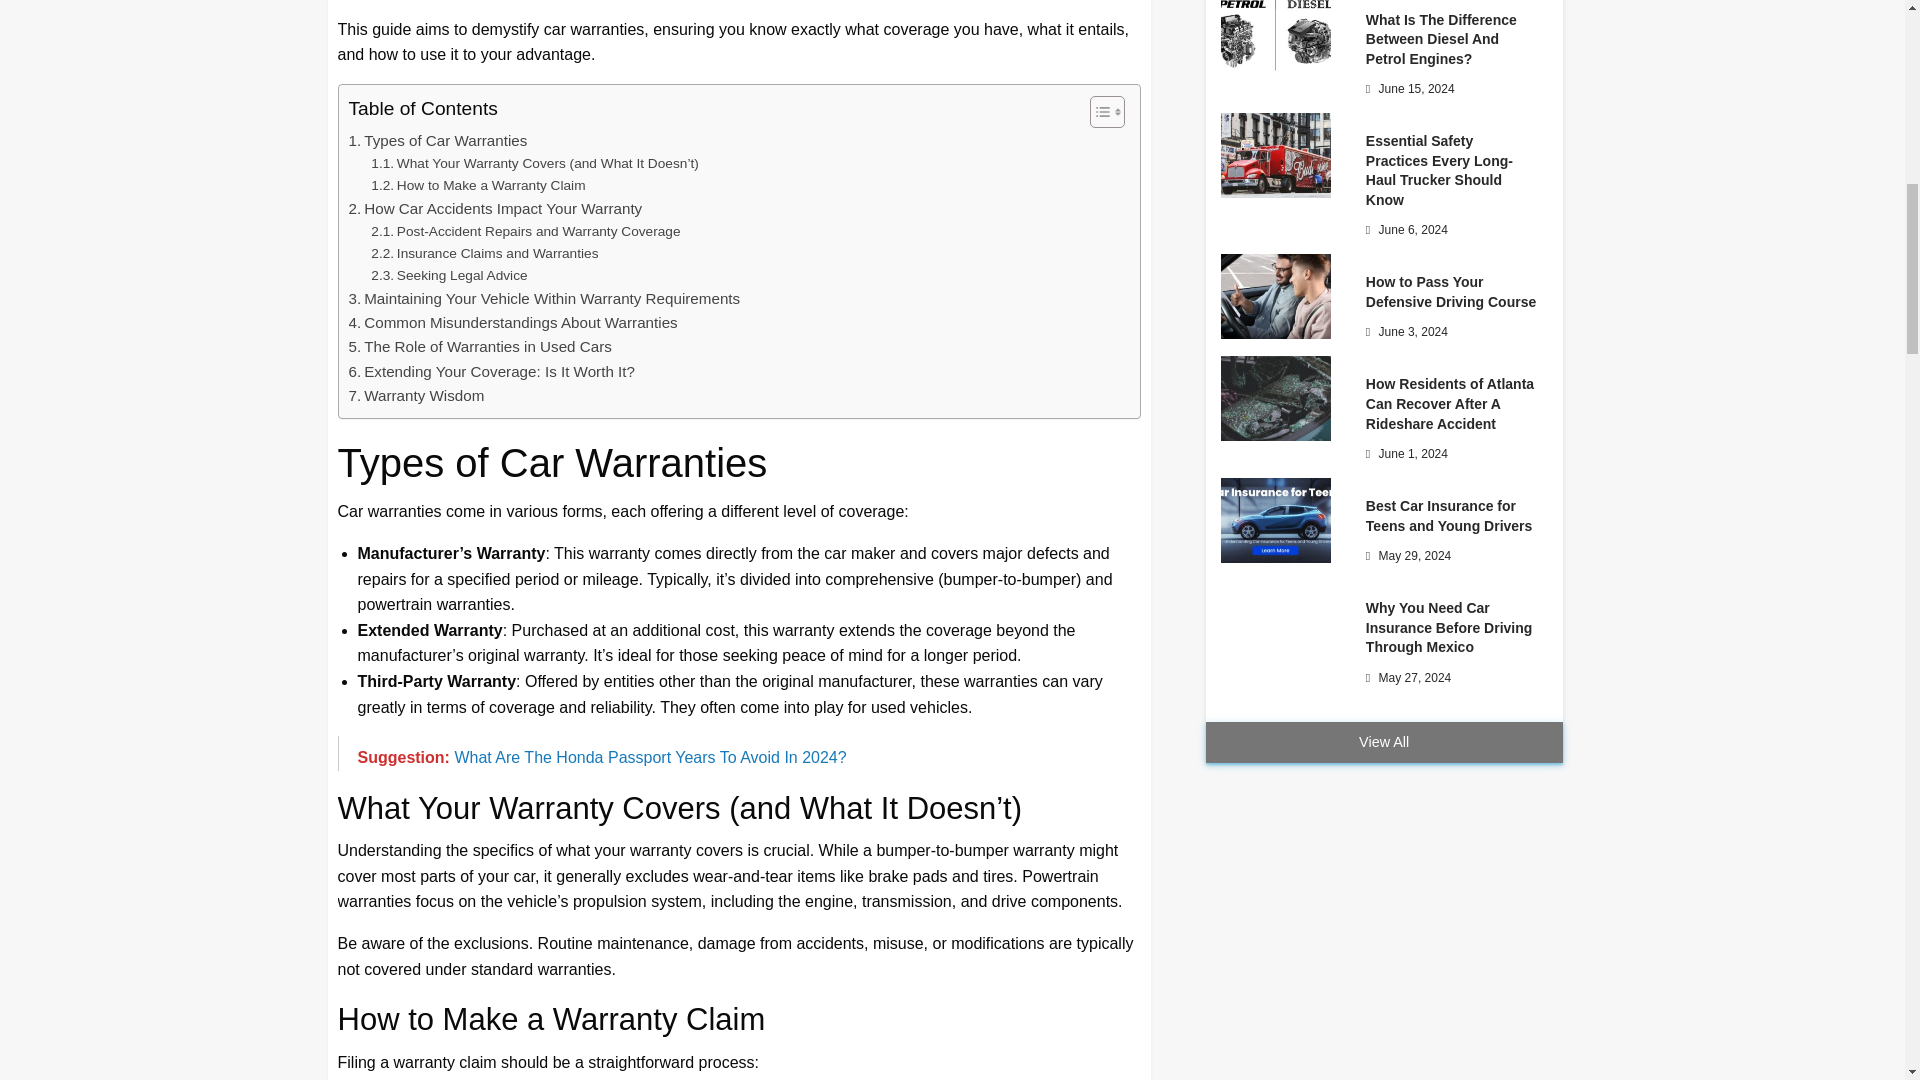 The image size is (1920, 1080). I want to click on Extending Your Coverage: Is It Worth It?, so click(490, 372).